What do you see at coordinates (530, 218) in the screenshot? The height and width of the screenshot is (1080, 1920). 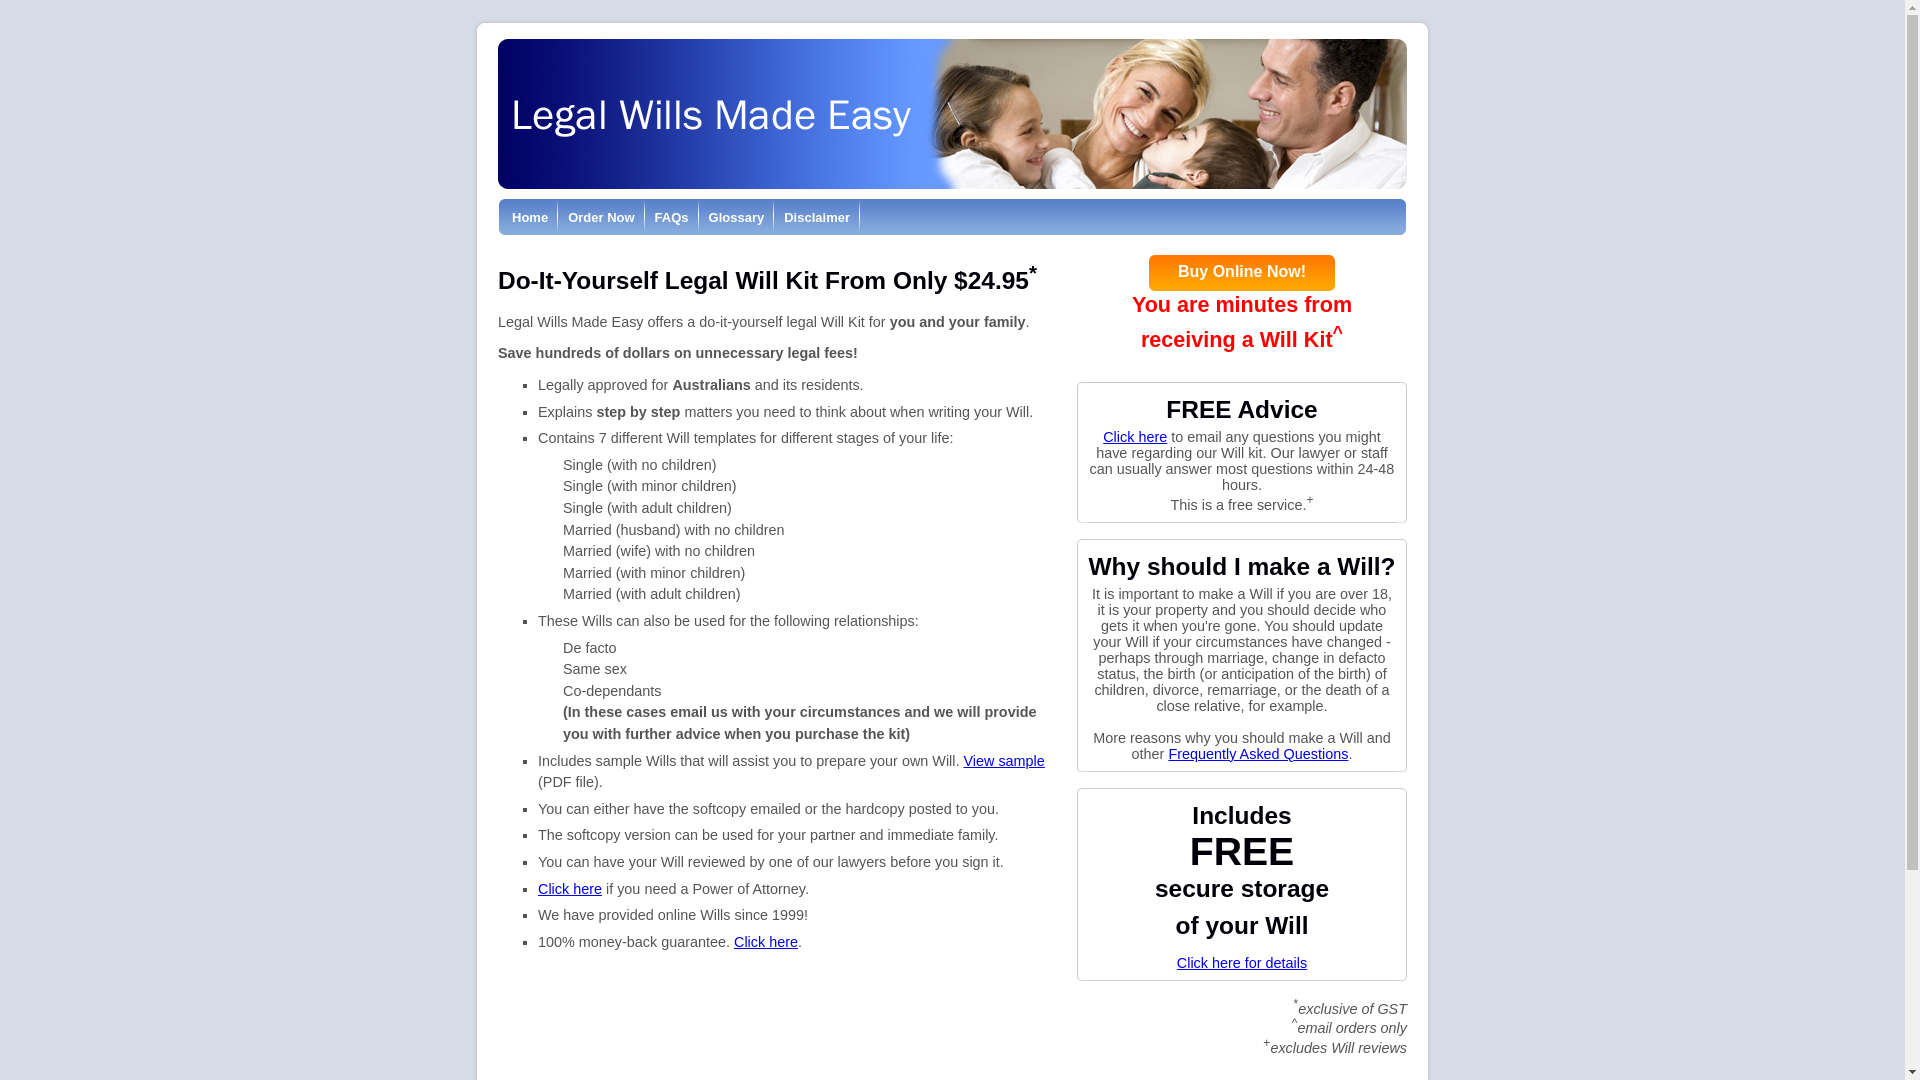 I see `Home` at bounding box center [530, 218].